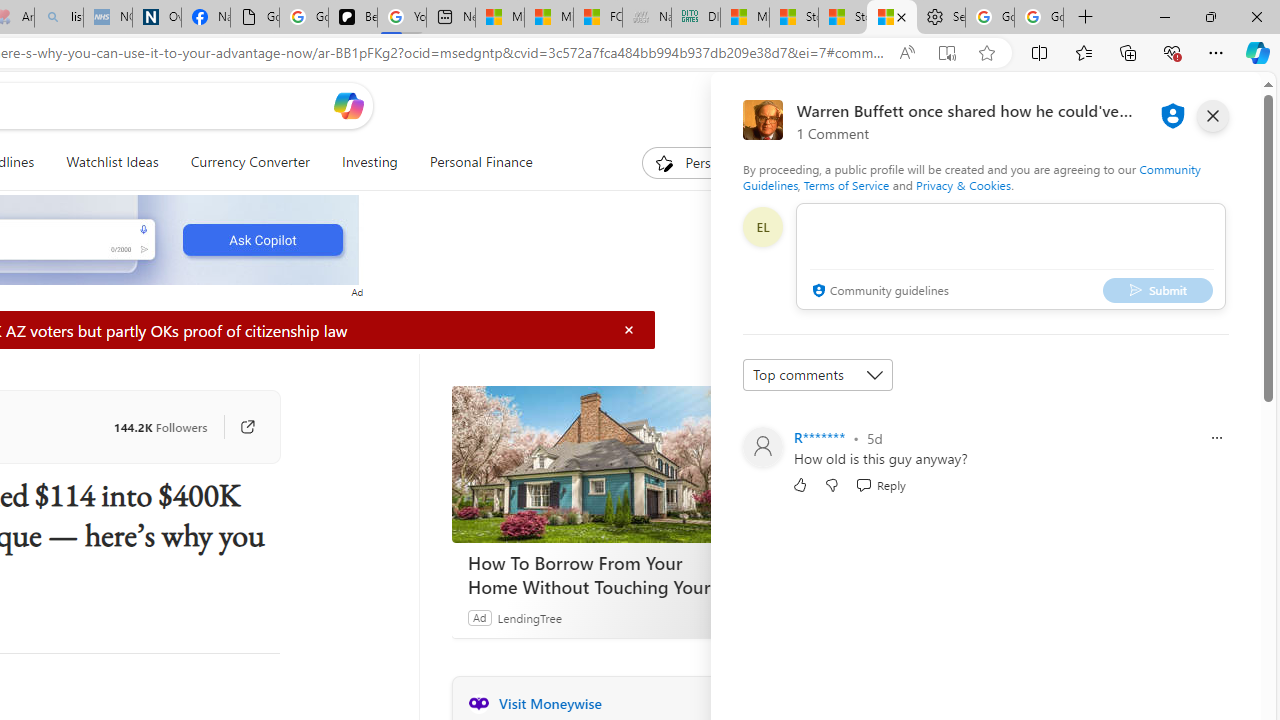 This screenshot has width=1280, height=720. I want to click on Like, so click(800, 484).